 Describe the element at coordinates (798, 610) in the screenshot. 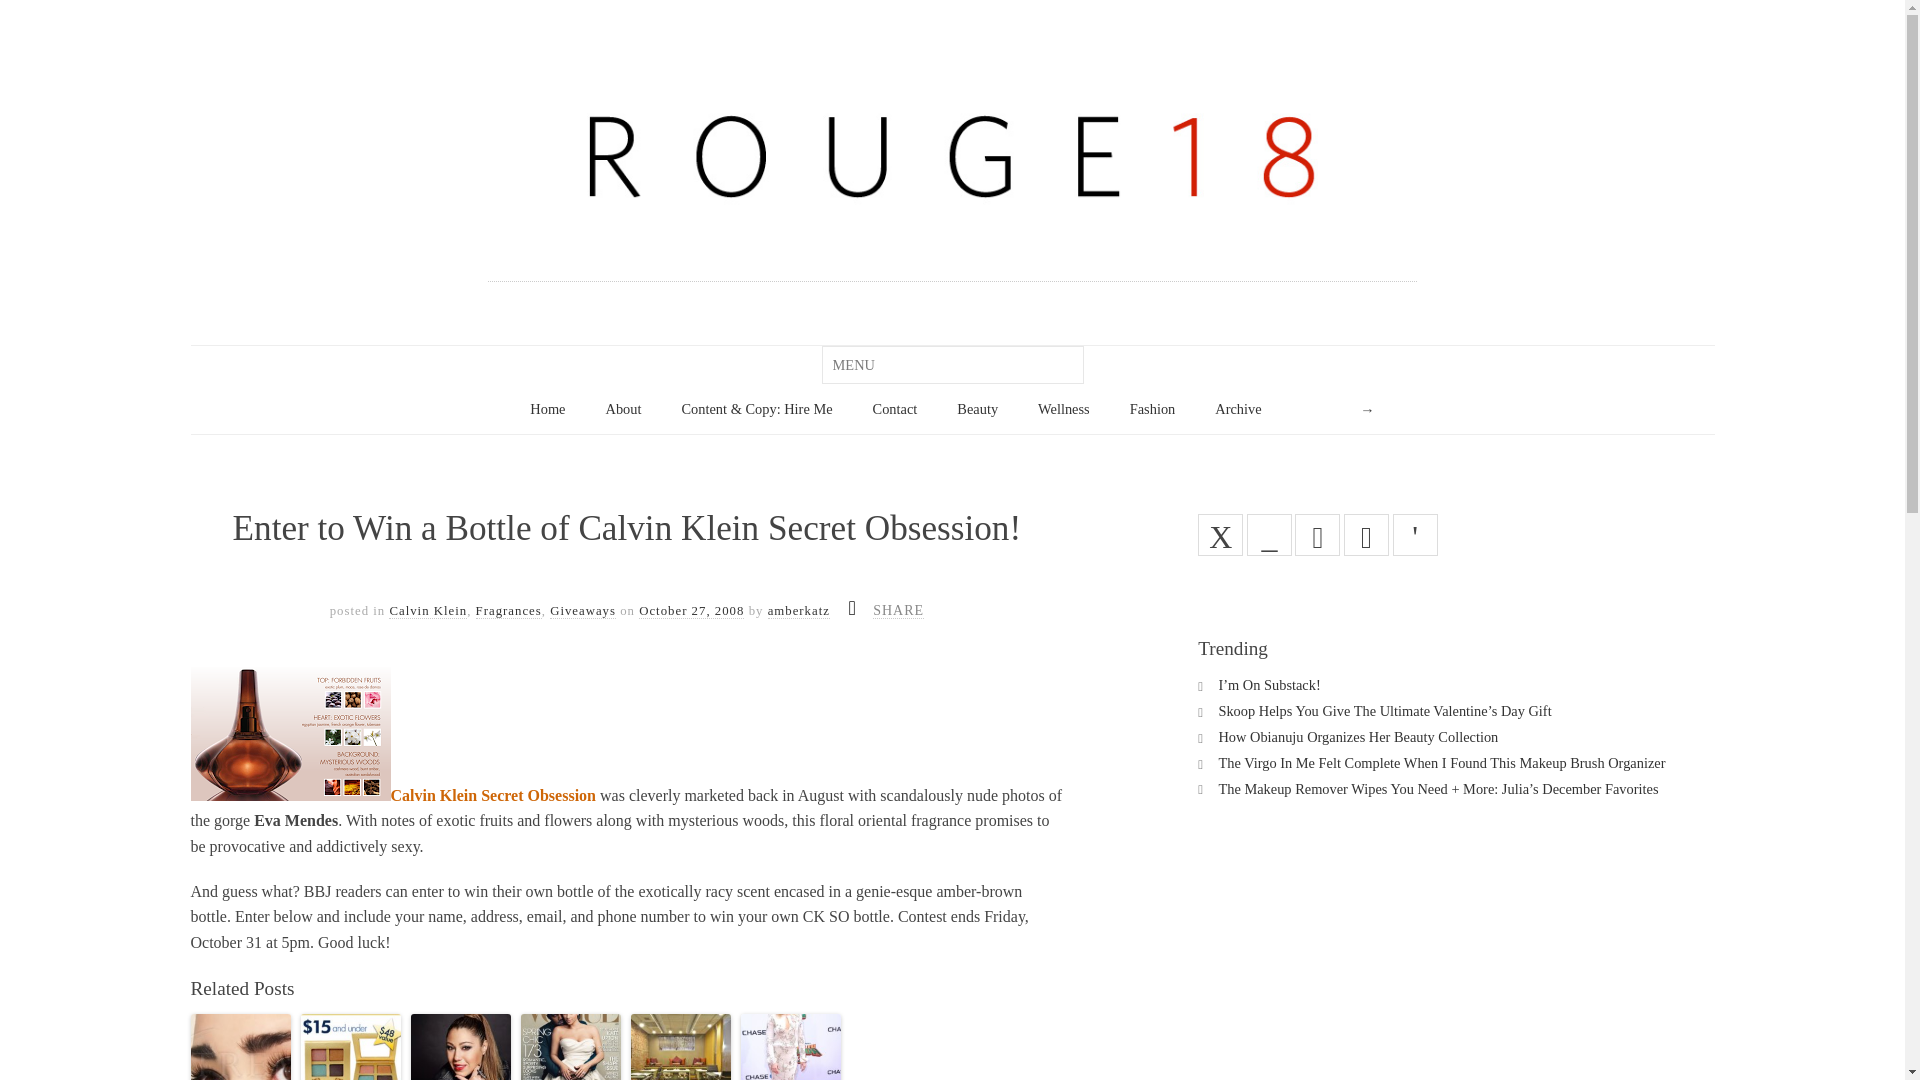

I see `View all posts by amberkatz` at that location.